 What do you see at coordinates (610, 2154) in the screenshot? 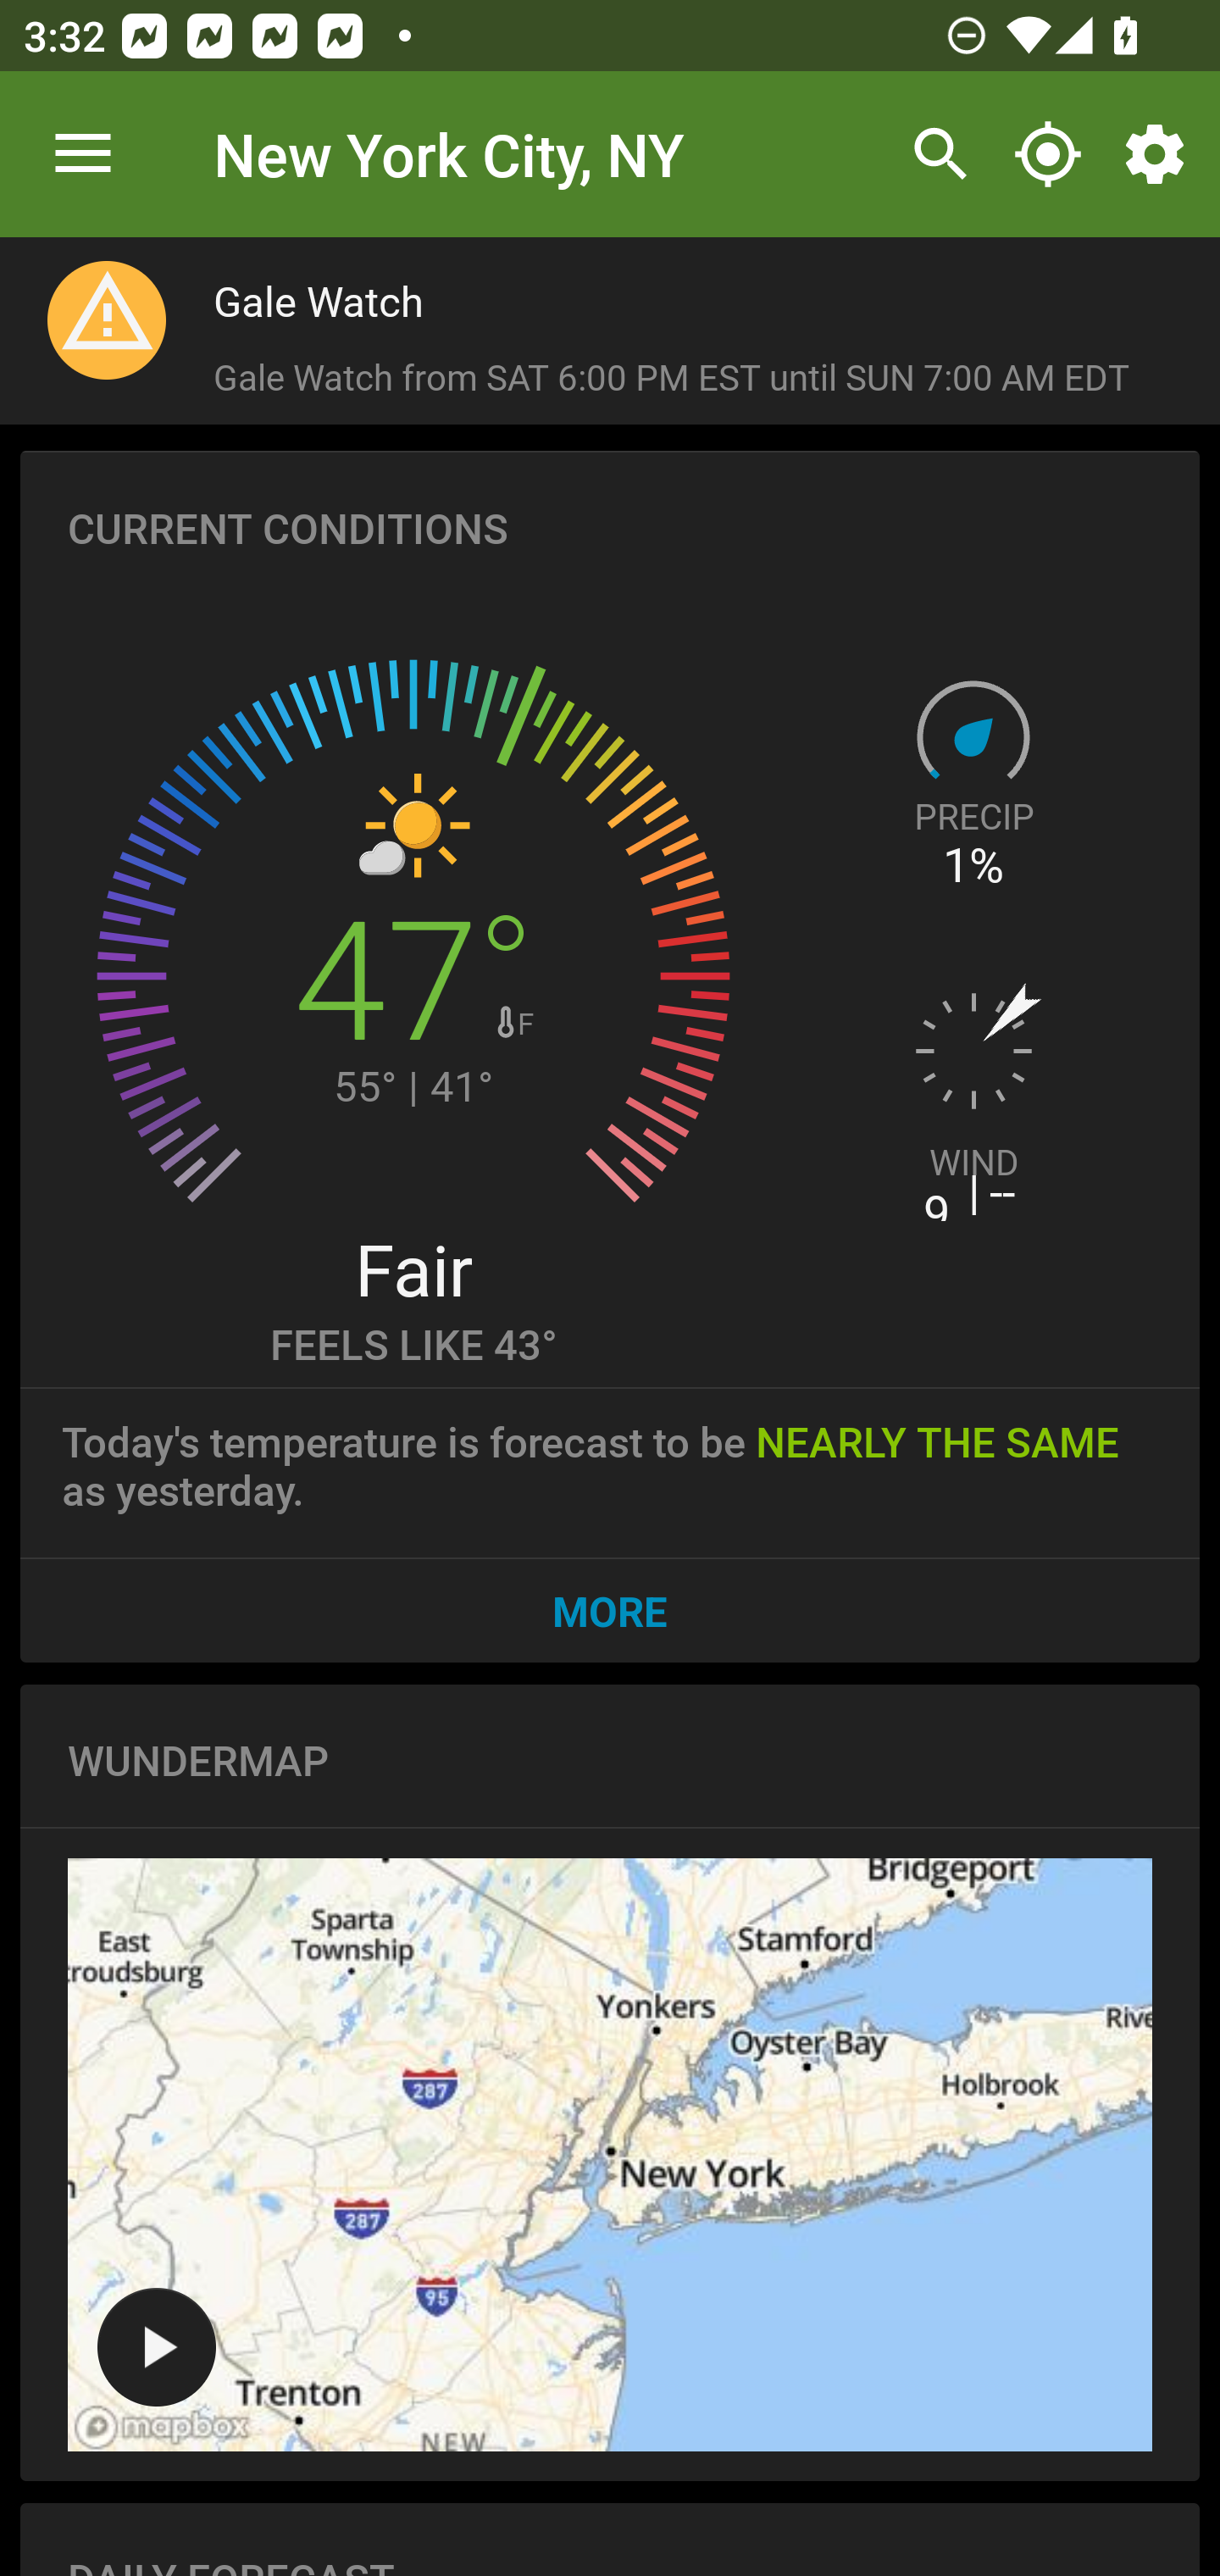
I see `Weather Map` at bounding box center [610, 2154].